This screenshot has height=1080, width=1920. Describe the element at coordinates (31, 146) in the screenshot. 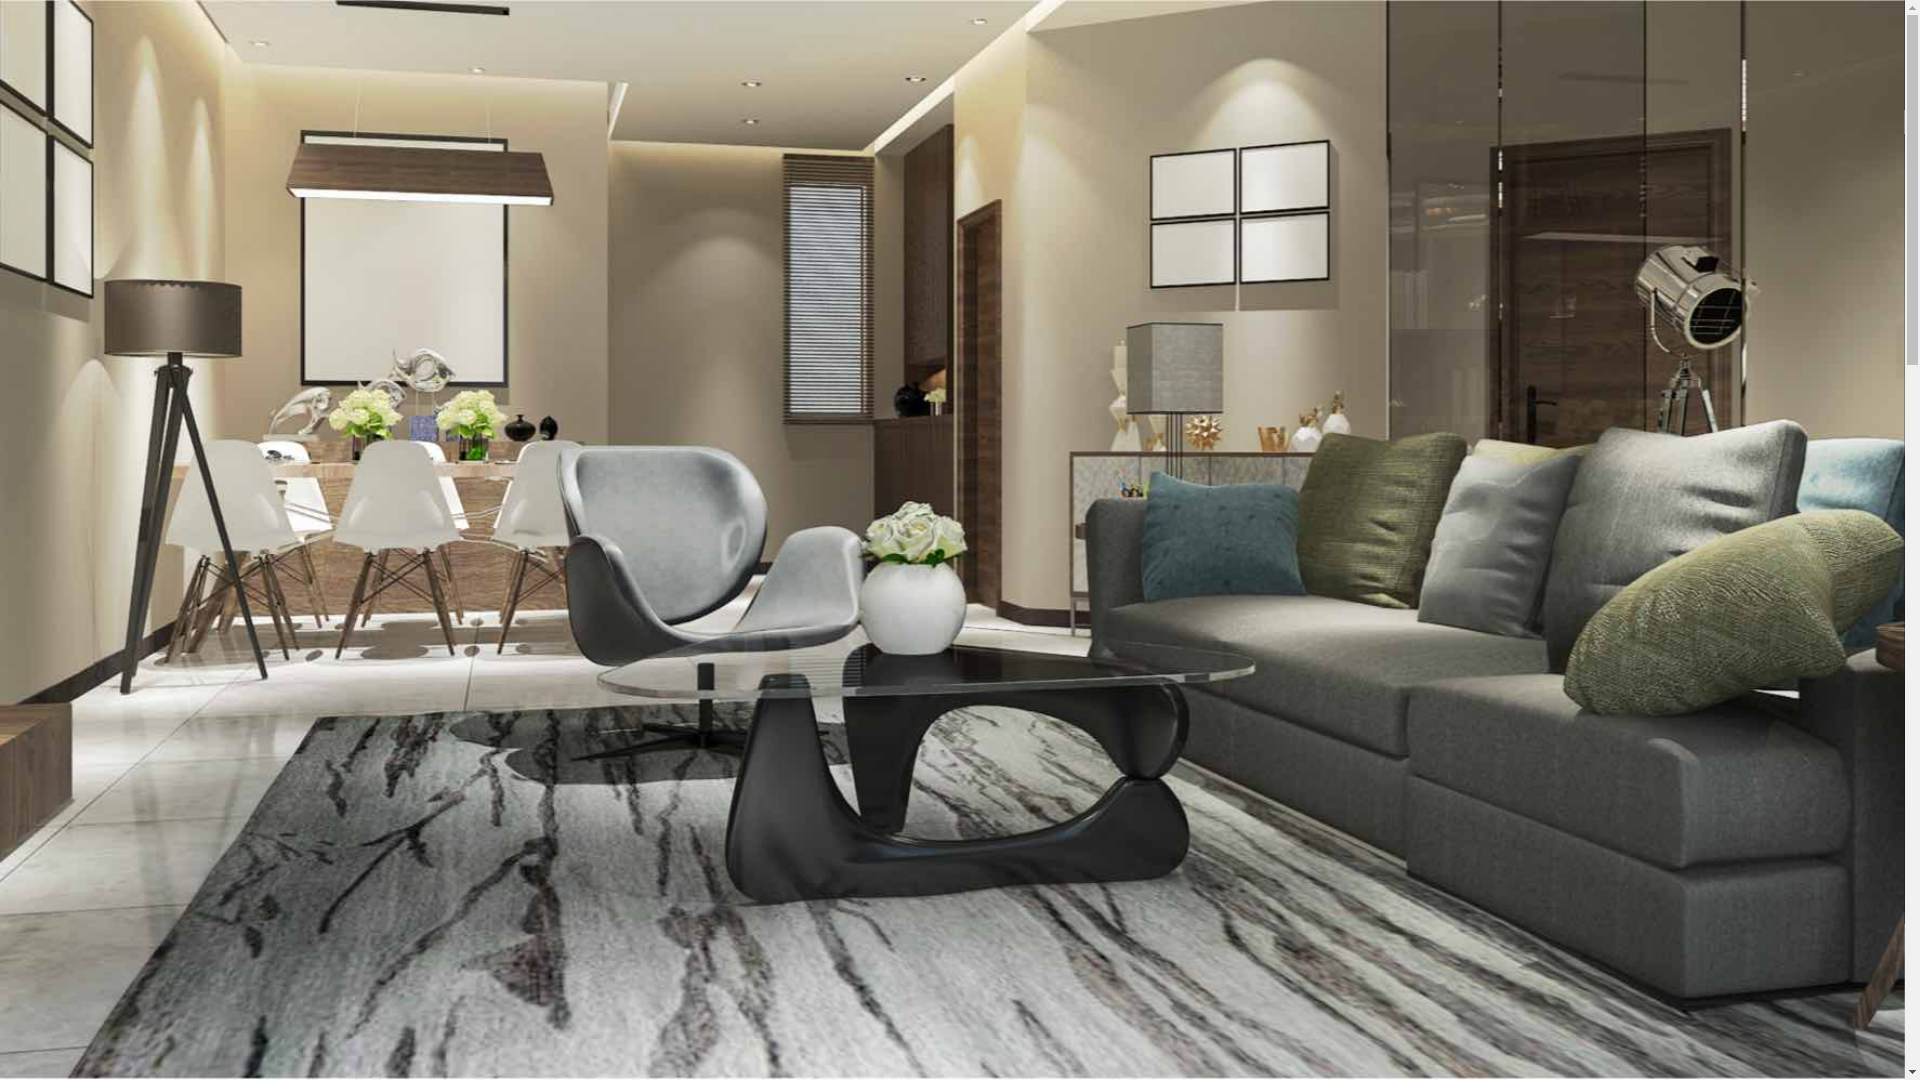

I see `LinkedIn` at that location.